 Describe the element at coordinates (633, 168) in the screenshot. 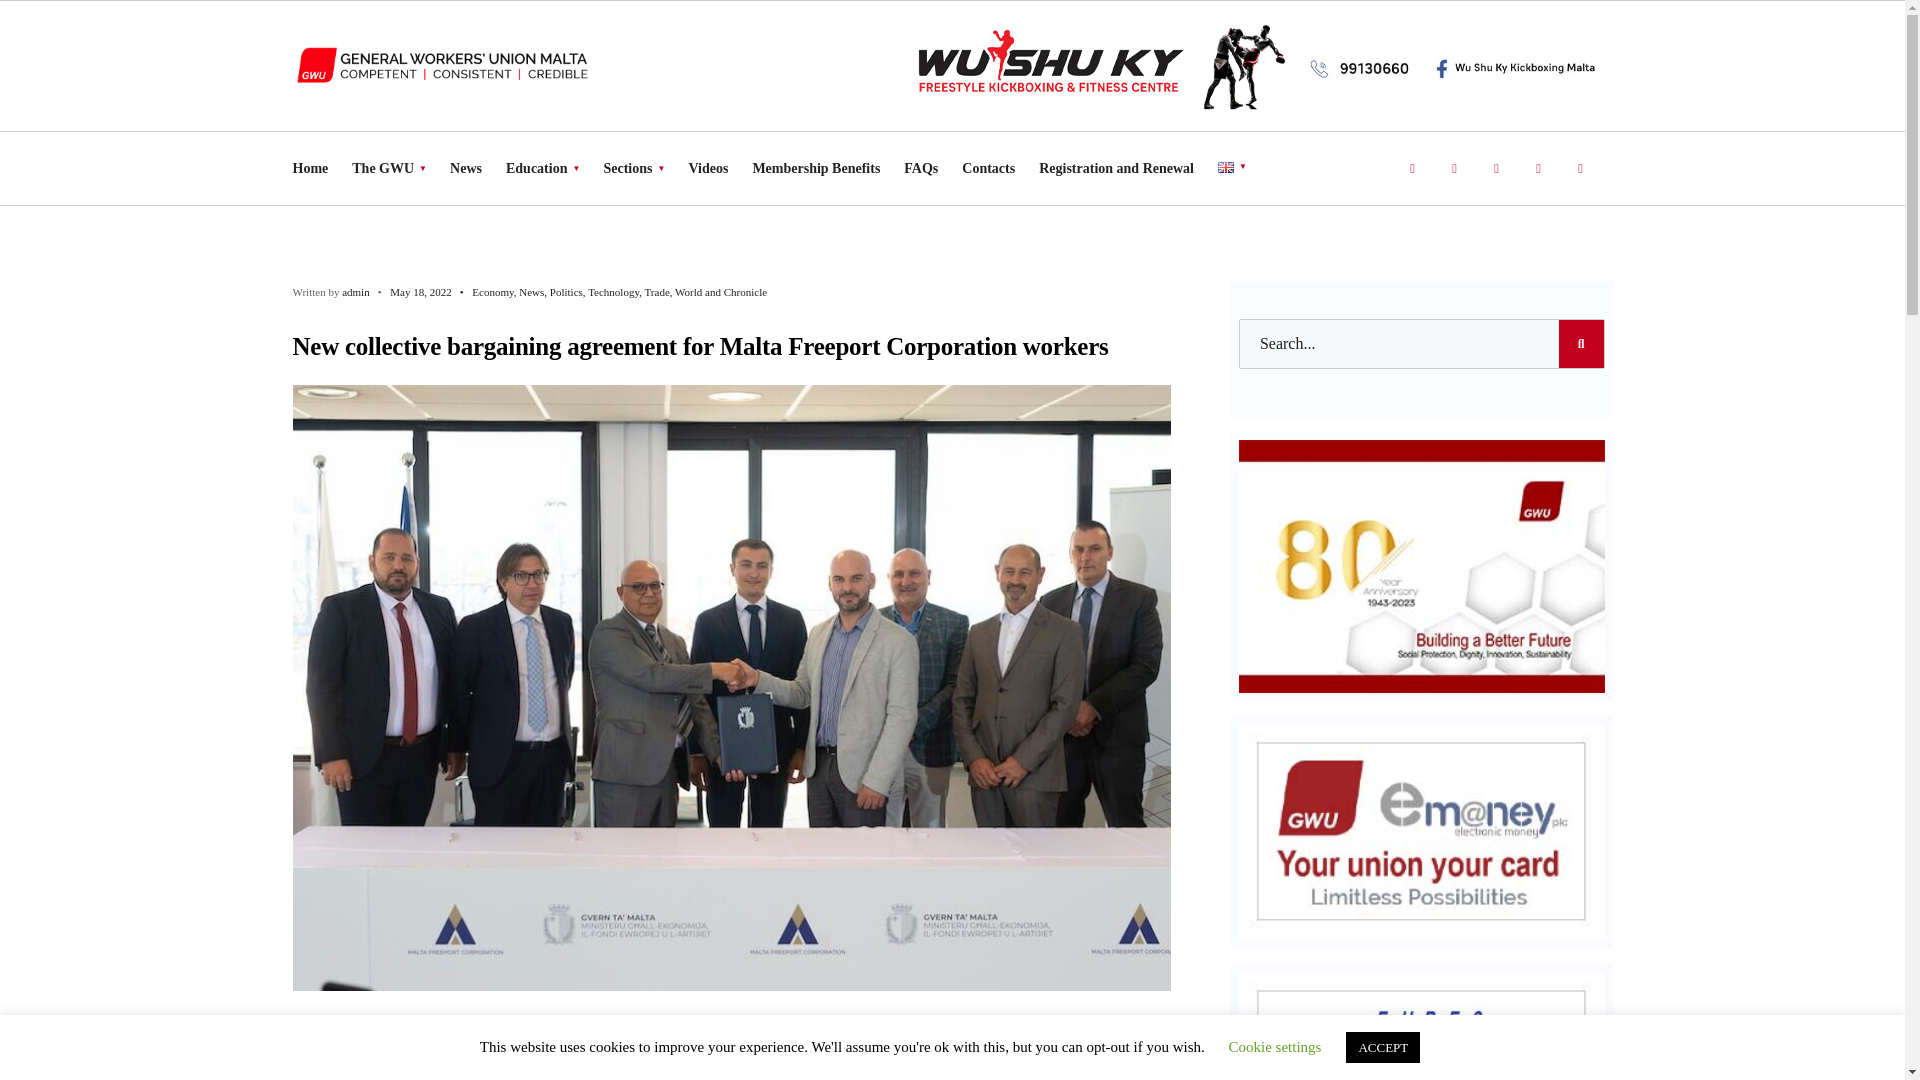

I see `Sections` at that location.